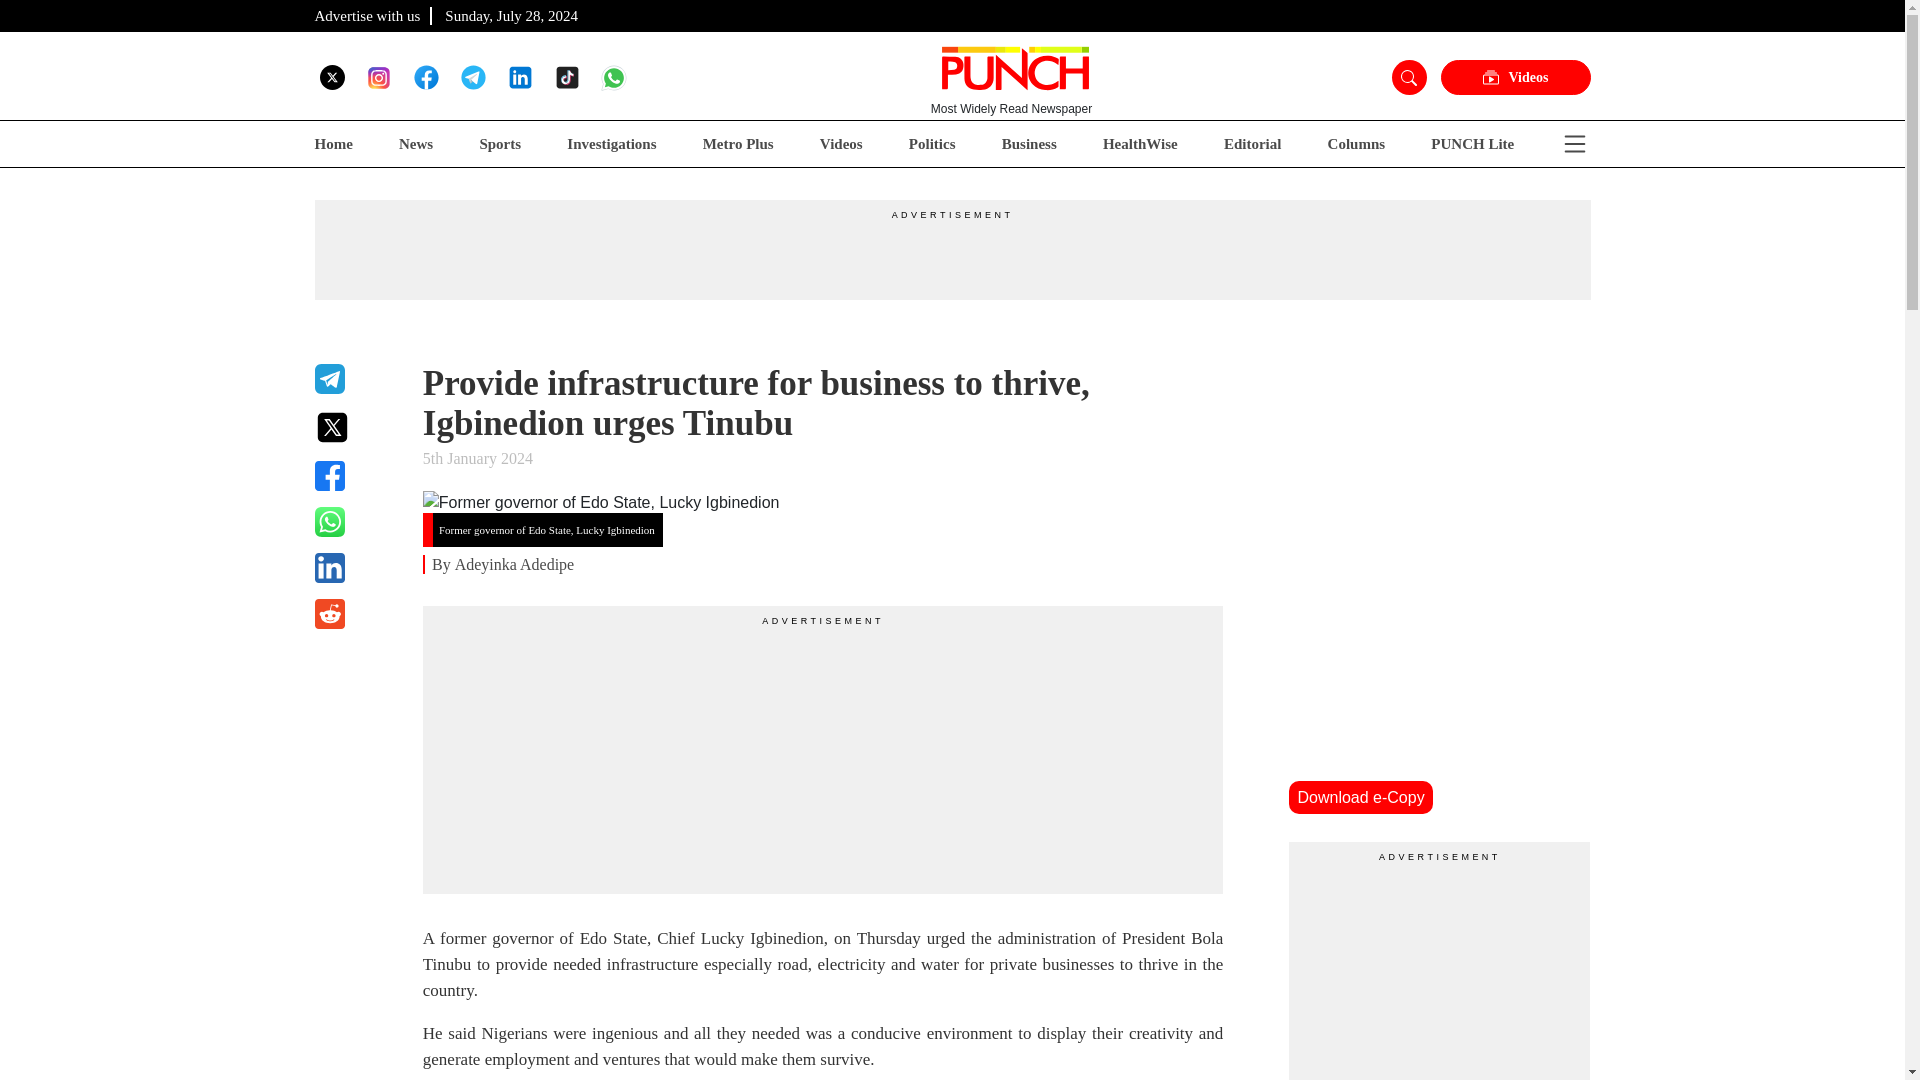 This screenshot has width=1920, height=1080. Describe the element at coordinates (367, 15) in the screenshot. I see `Advertise with us` at that location.